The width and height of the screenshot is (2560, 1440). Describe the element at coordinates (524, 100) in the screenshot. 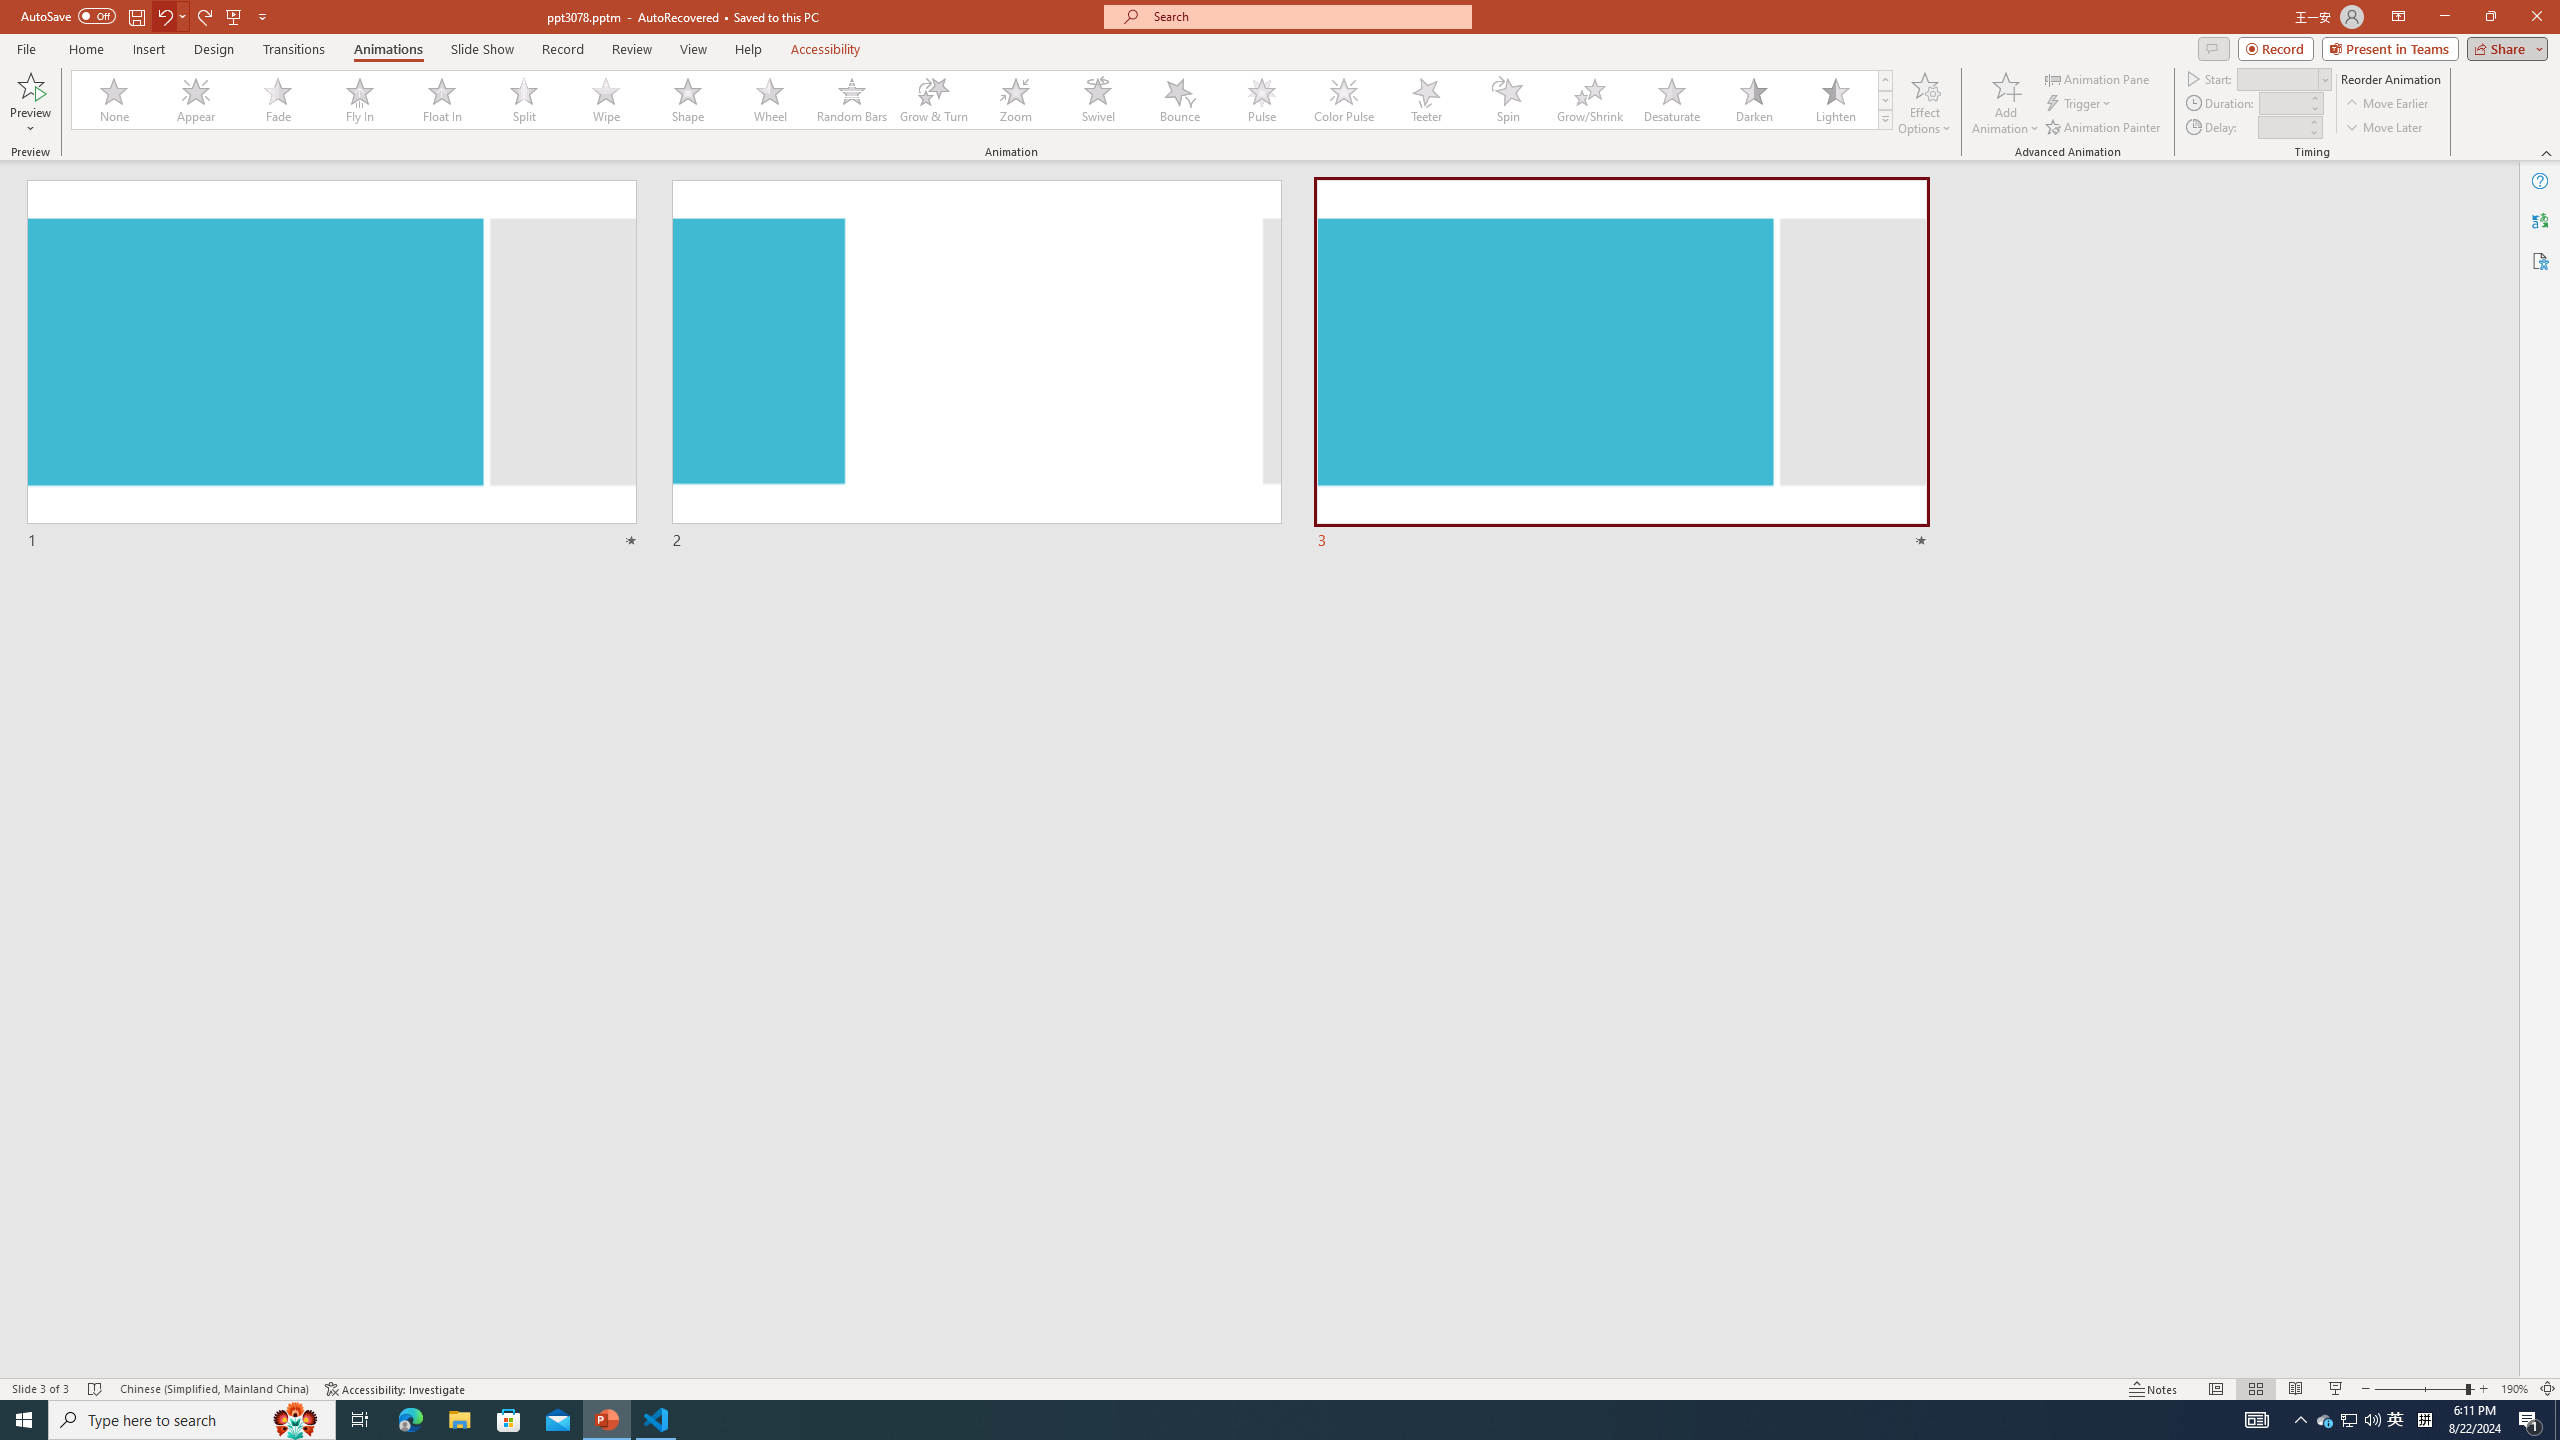

I see `Split` at that location.